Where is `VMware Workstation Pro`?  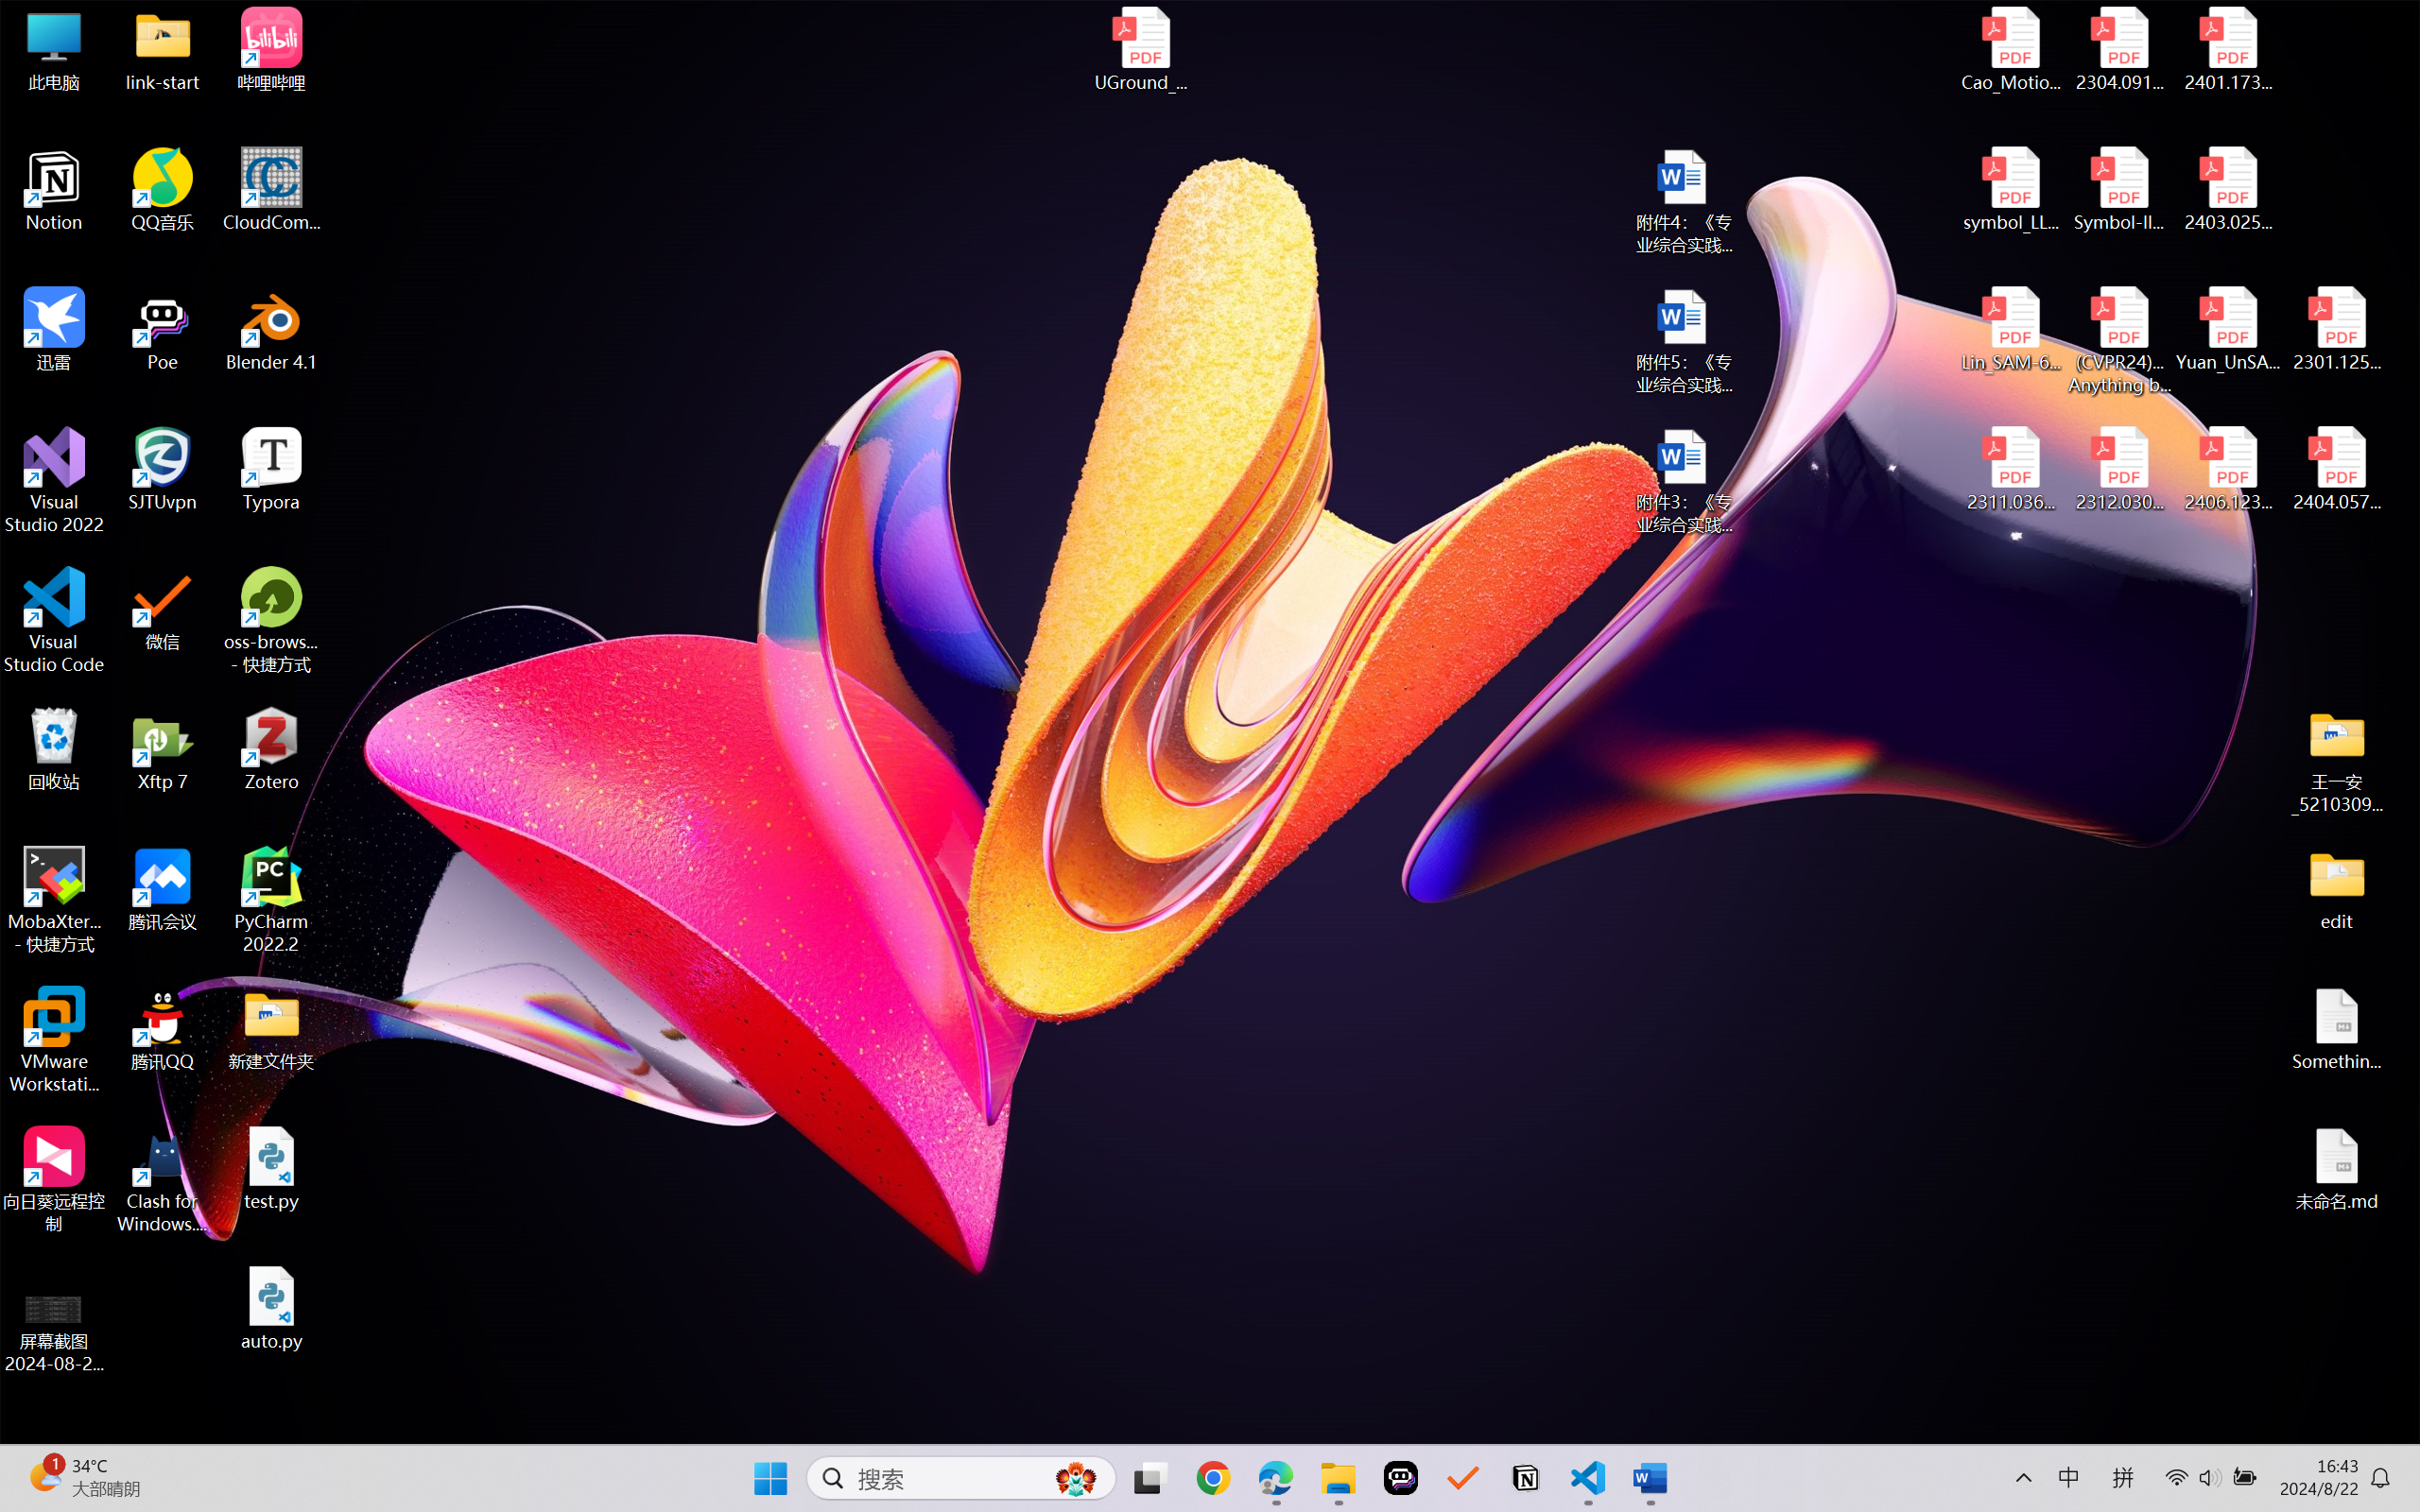
VMware Workstation Pro is located at coordinates (55, 1040).